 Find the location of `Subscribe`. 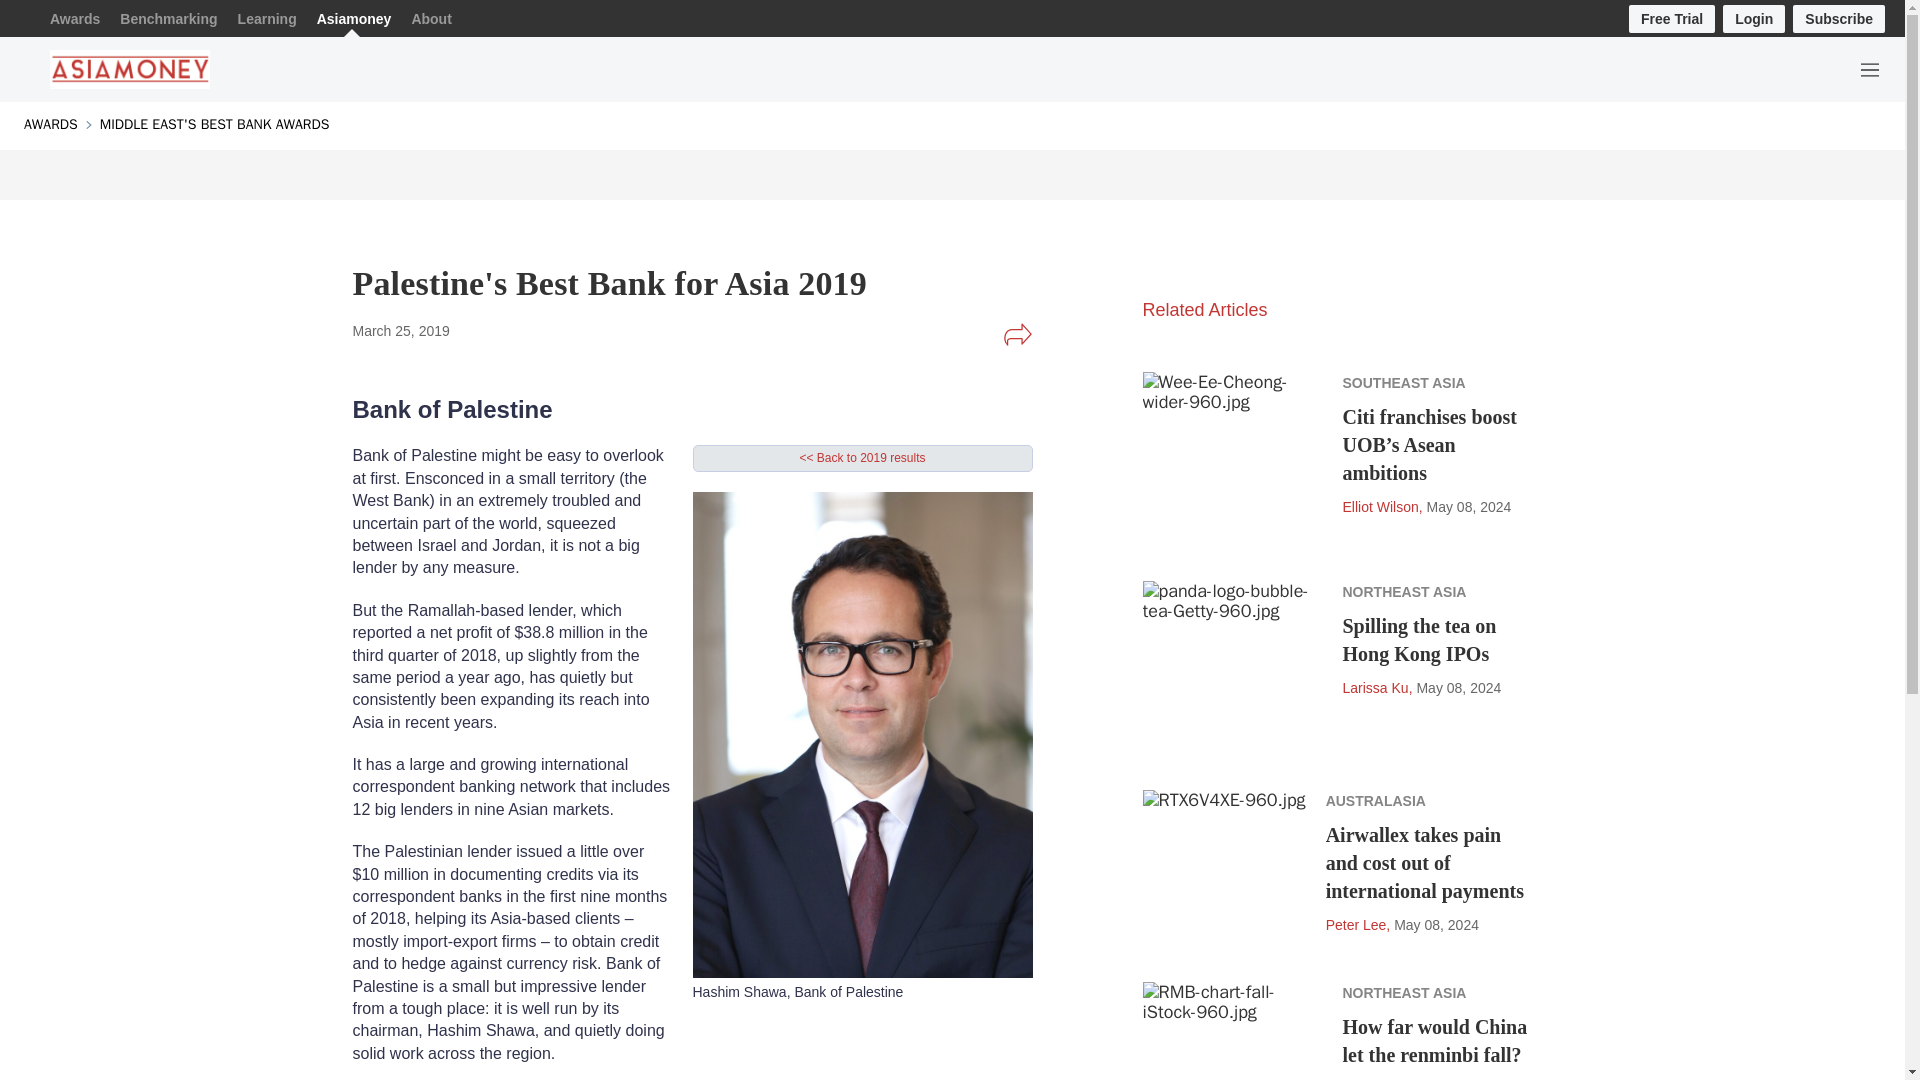

Subscribe is located at coordinates (1839, 18).